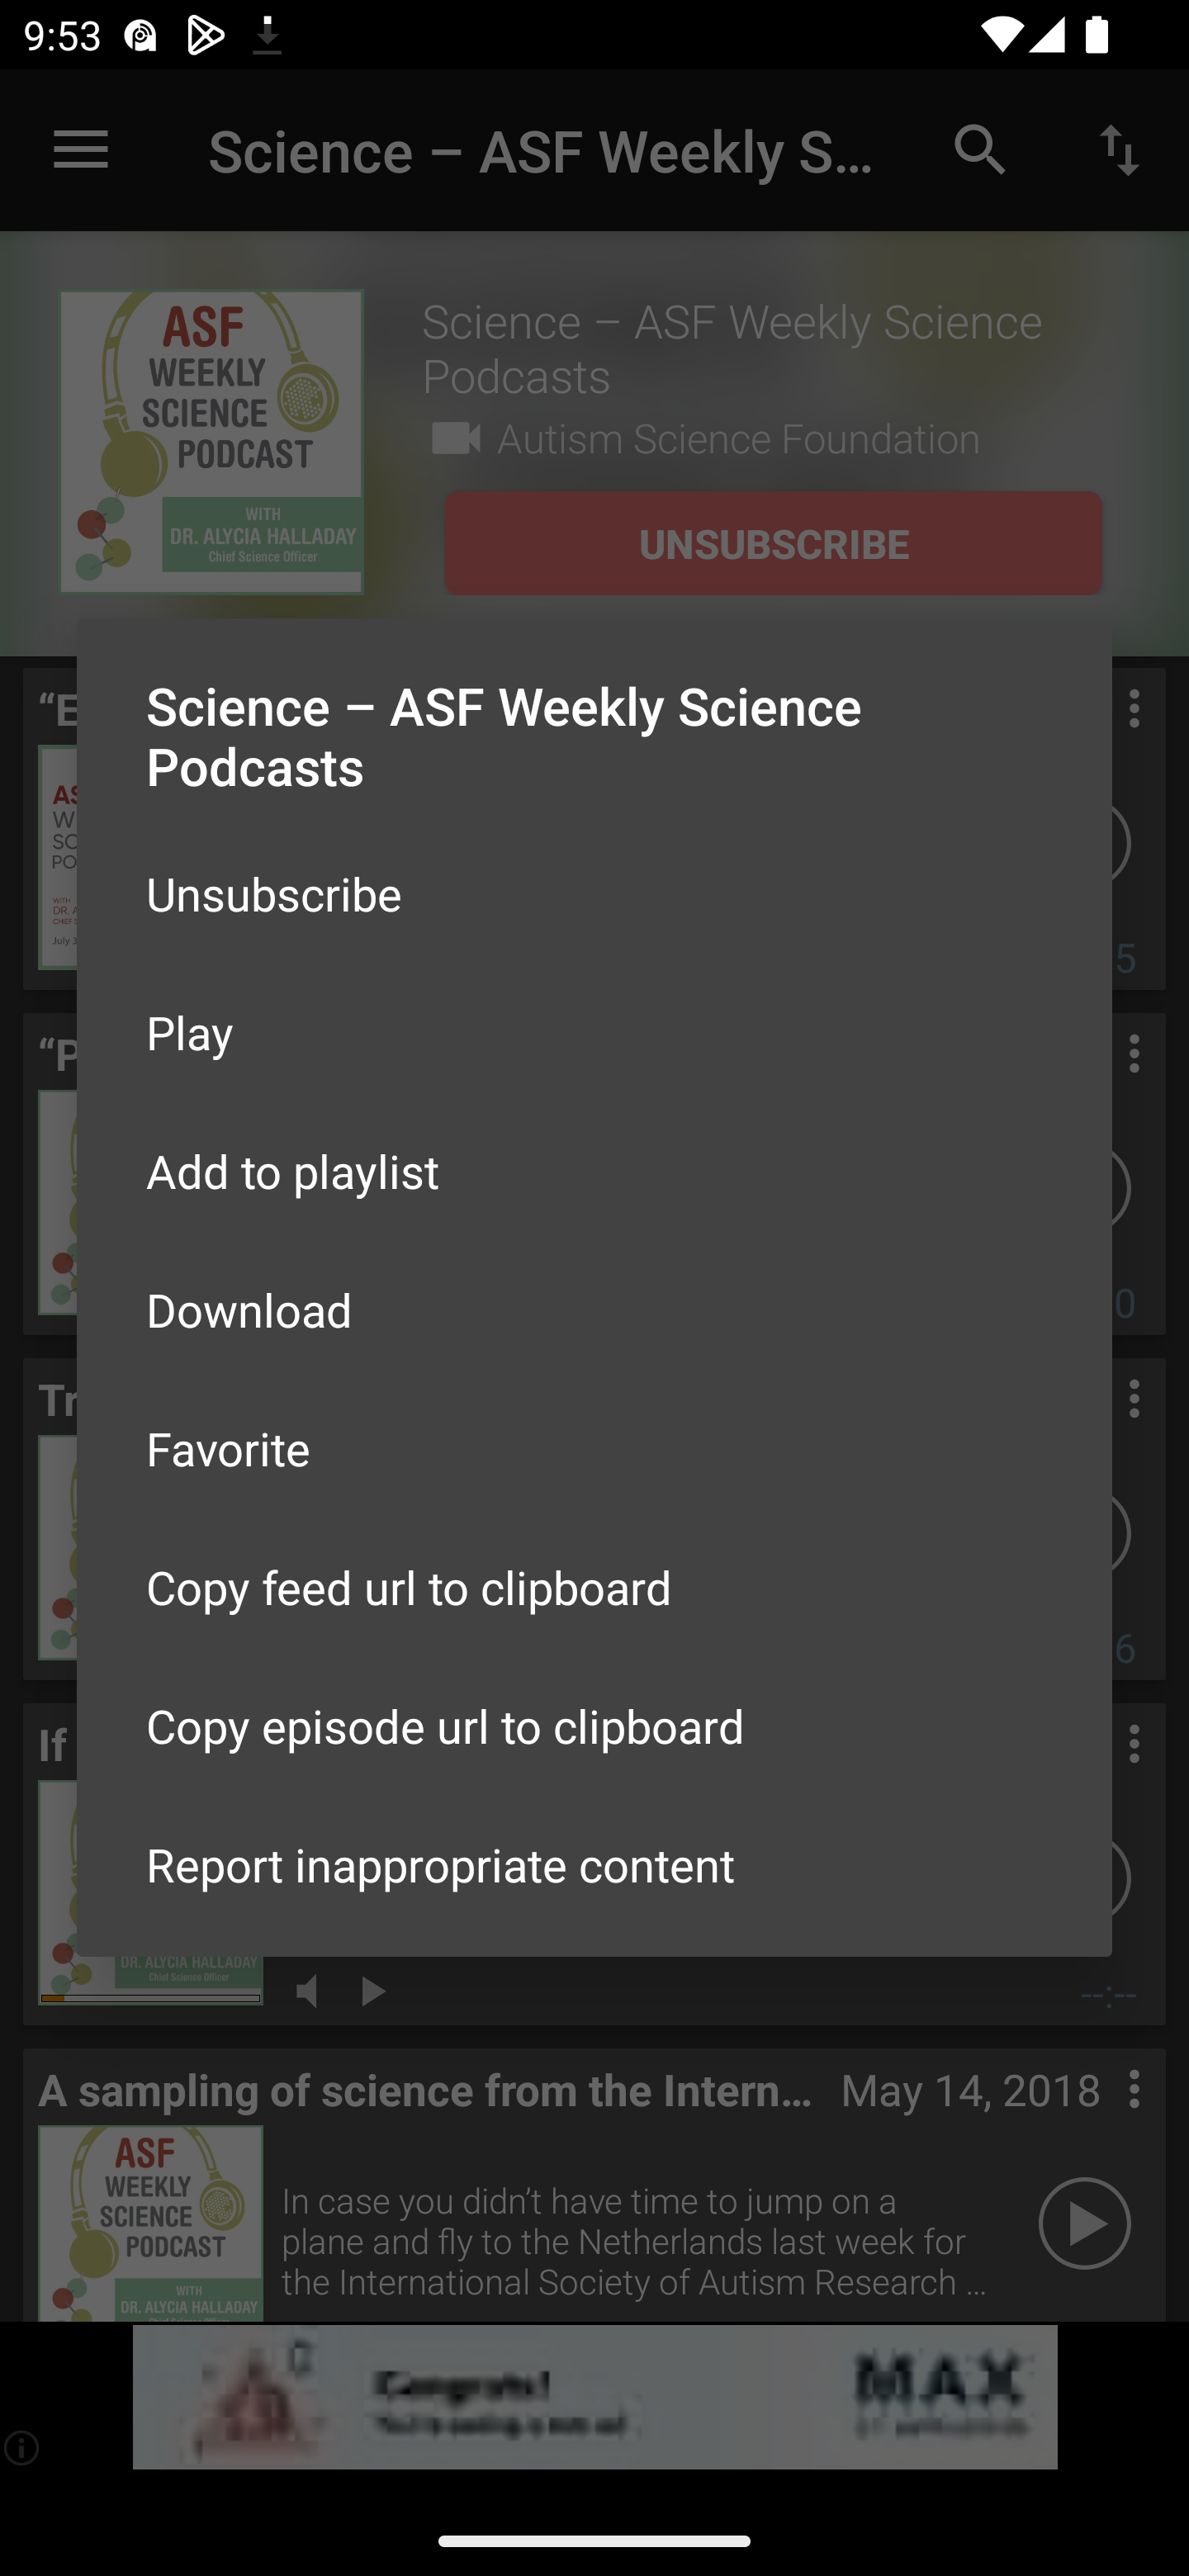 The height and width of the screenshot is (2576, 1189). Describe the element at coordinates (594, 1447) in the screenshot. I see `Favorite` at that location.